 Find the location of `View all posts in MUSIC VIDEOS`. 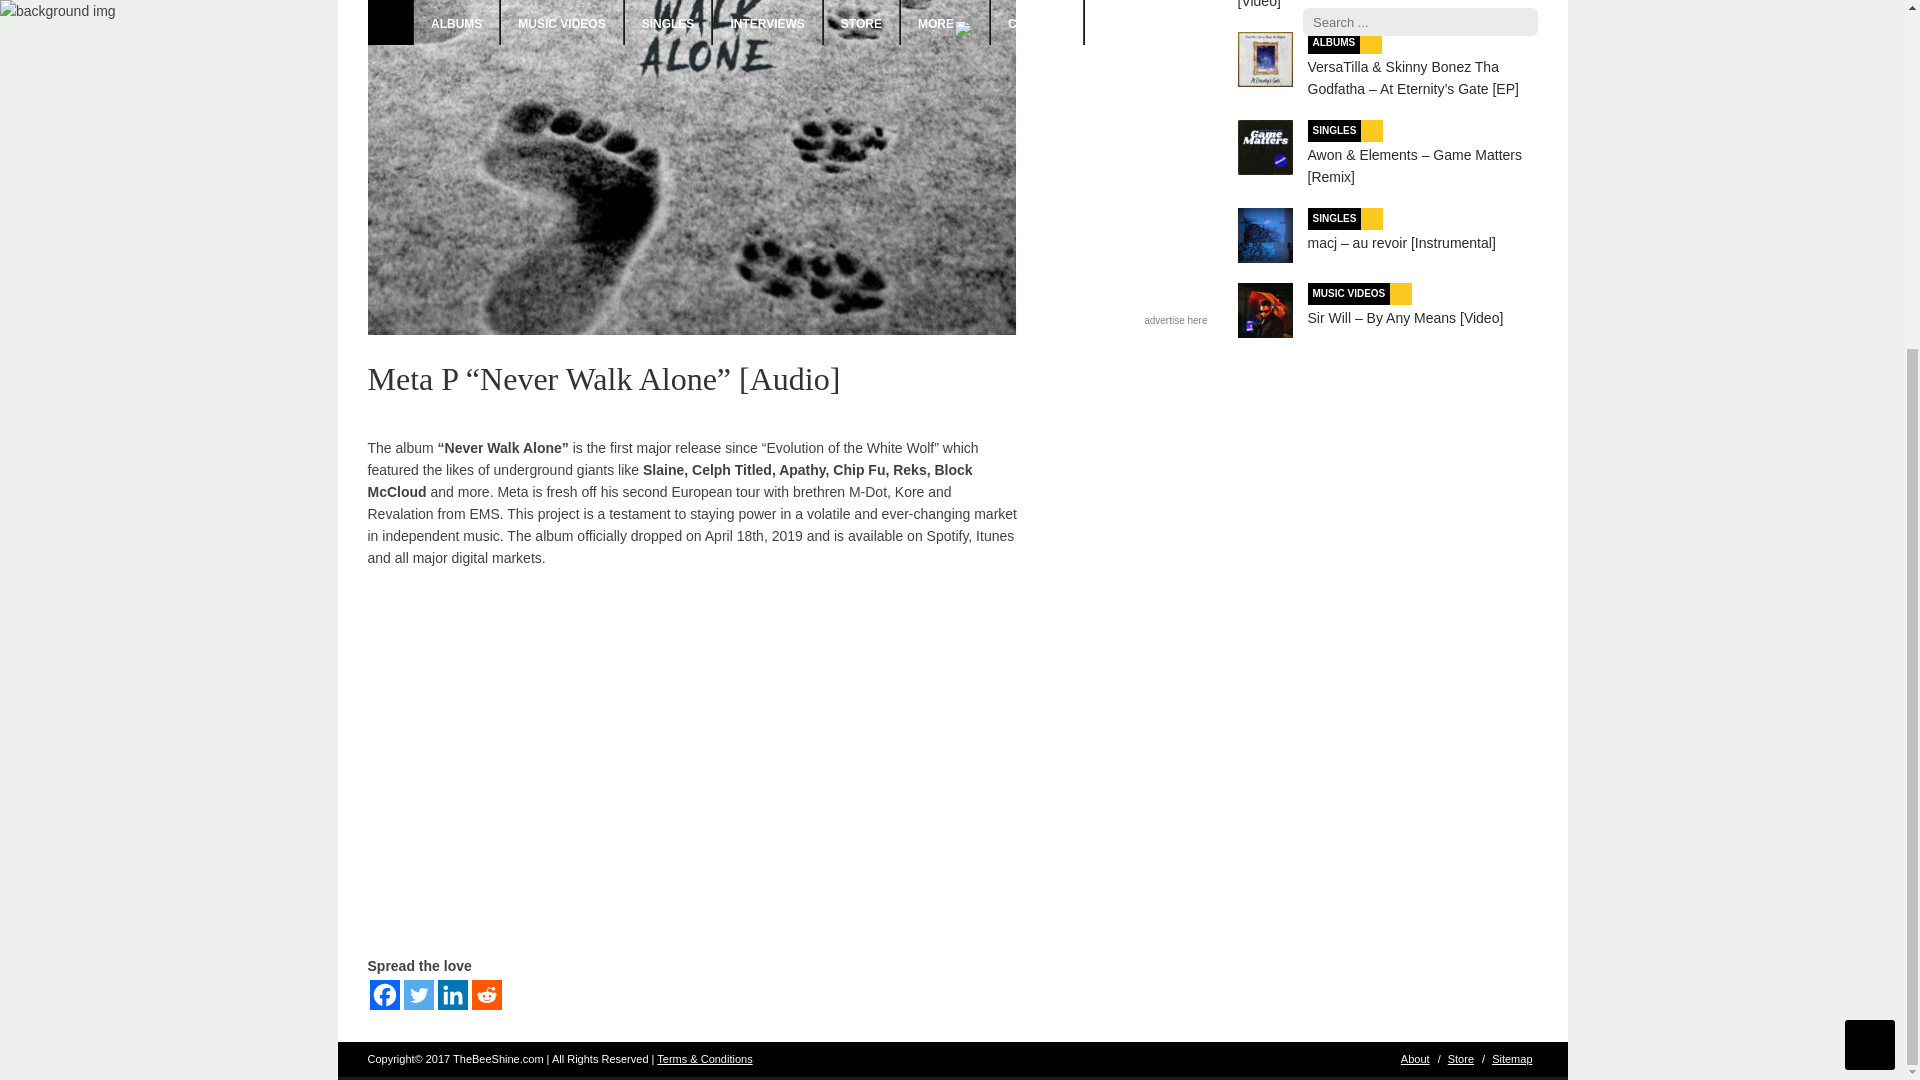

View all posts in MUSIC VIDEOS is located at coordinates (1348, 293).